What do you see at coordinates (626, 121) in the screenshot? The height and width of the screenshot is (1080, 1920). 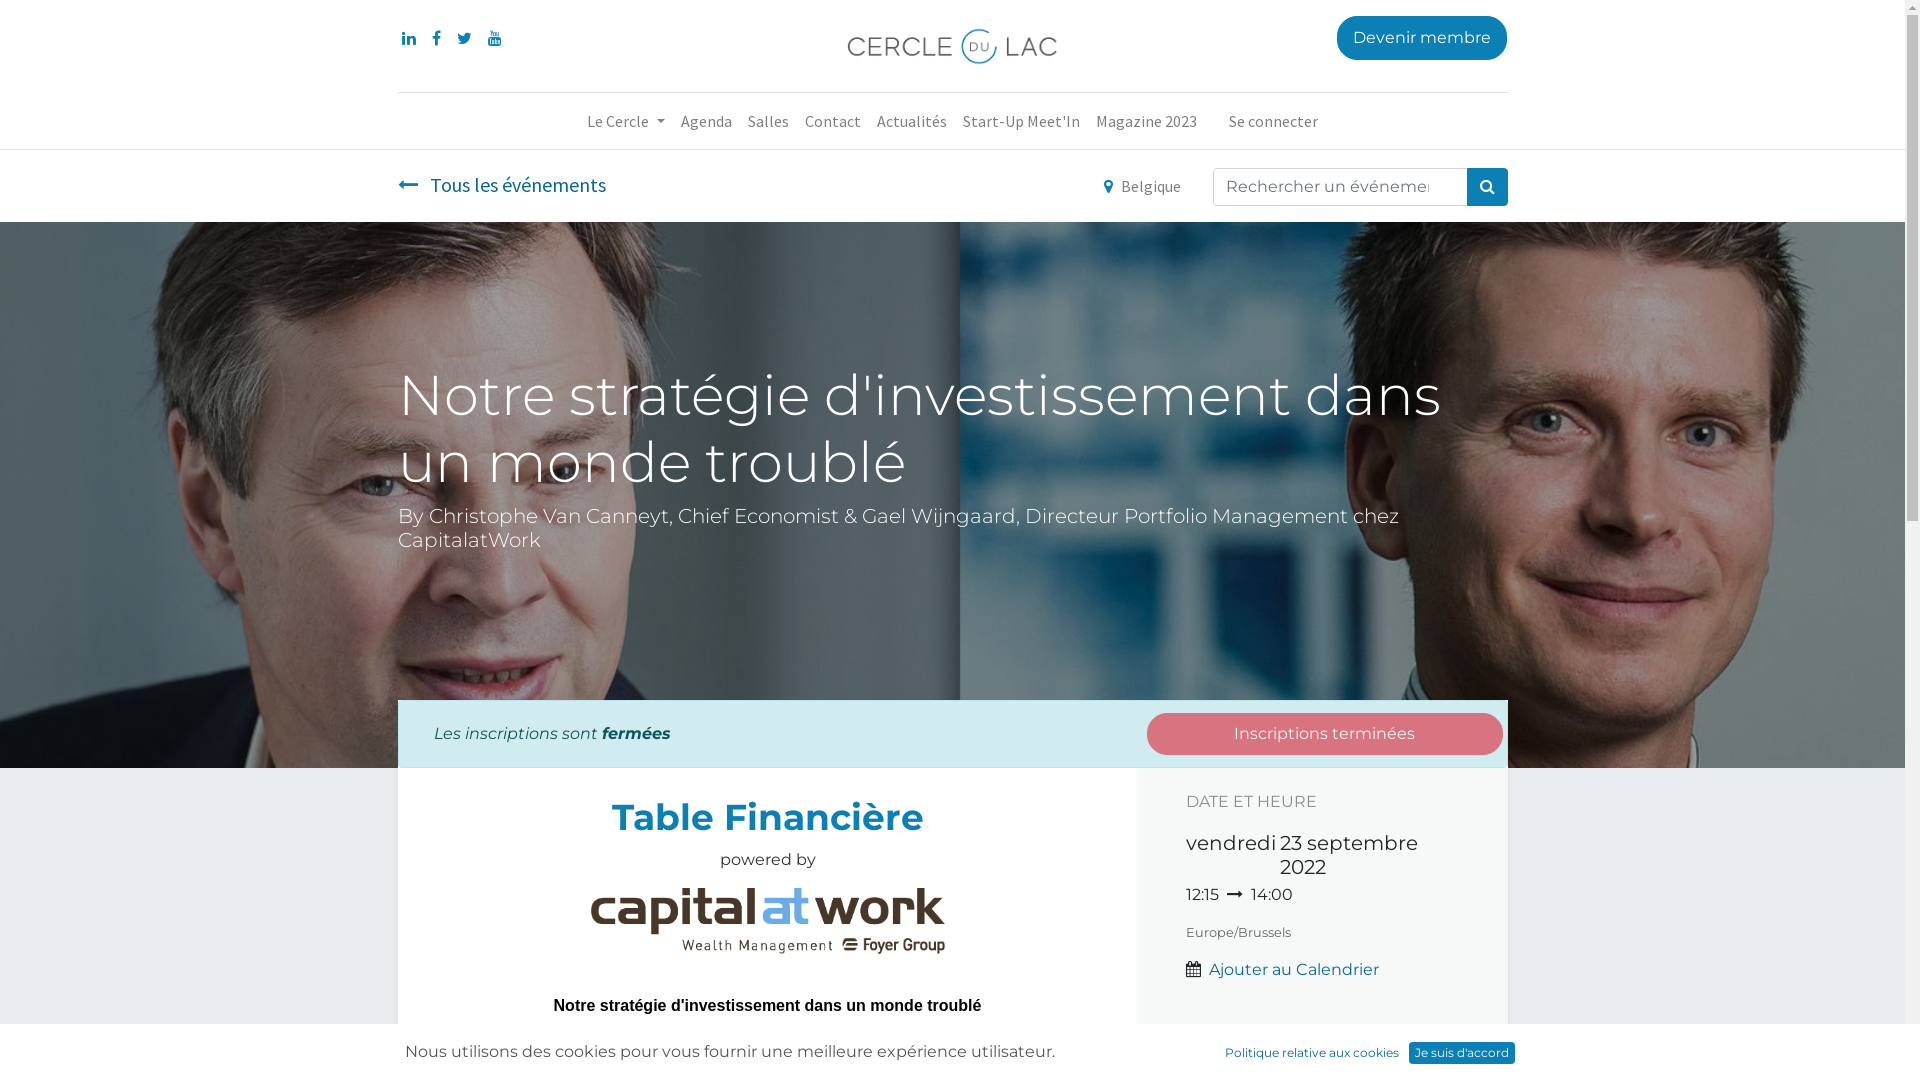 I see `Le Cercle` at bounding box center [626, 121].